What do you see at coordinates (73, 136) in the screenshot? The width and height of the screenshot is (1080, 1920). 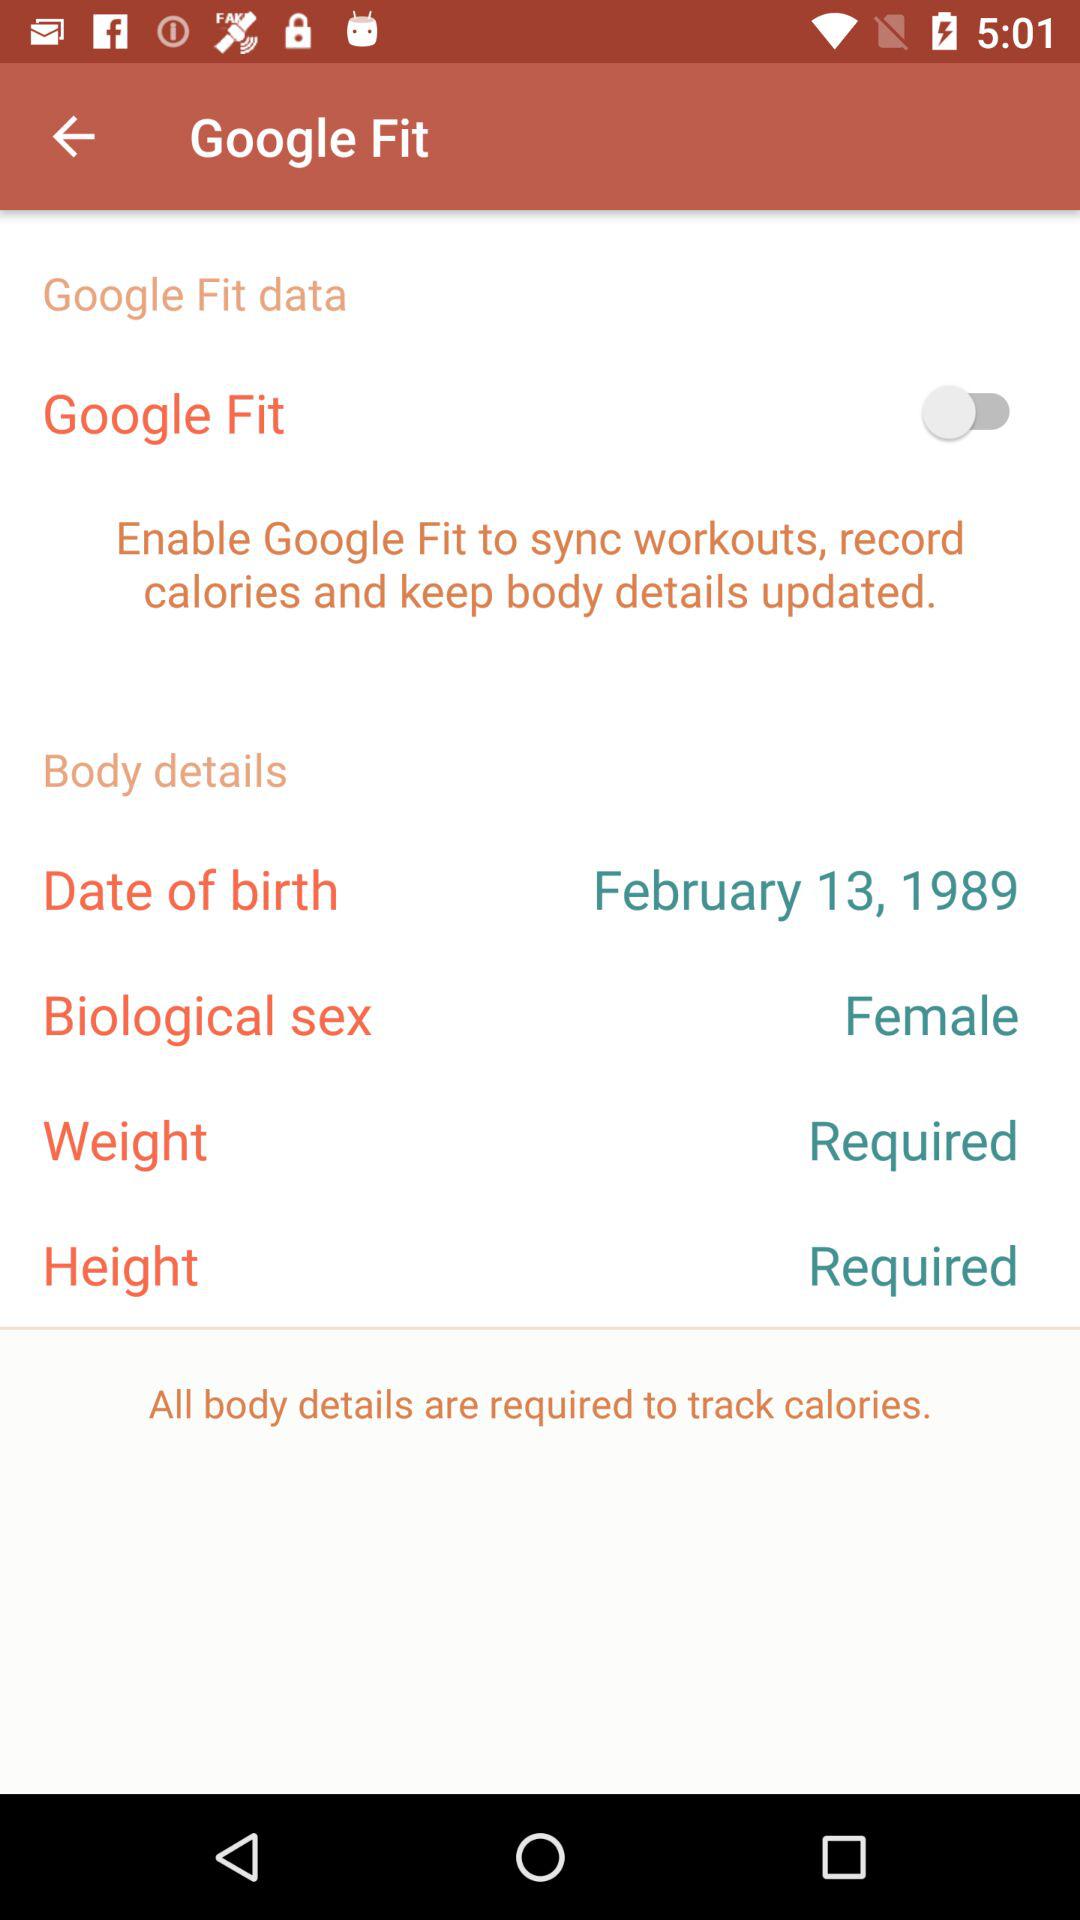 I see `choose icon next to the google fit item` at bounding box center [73, 136].